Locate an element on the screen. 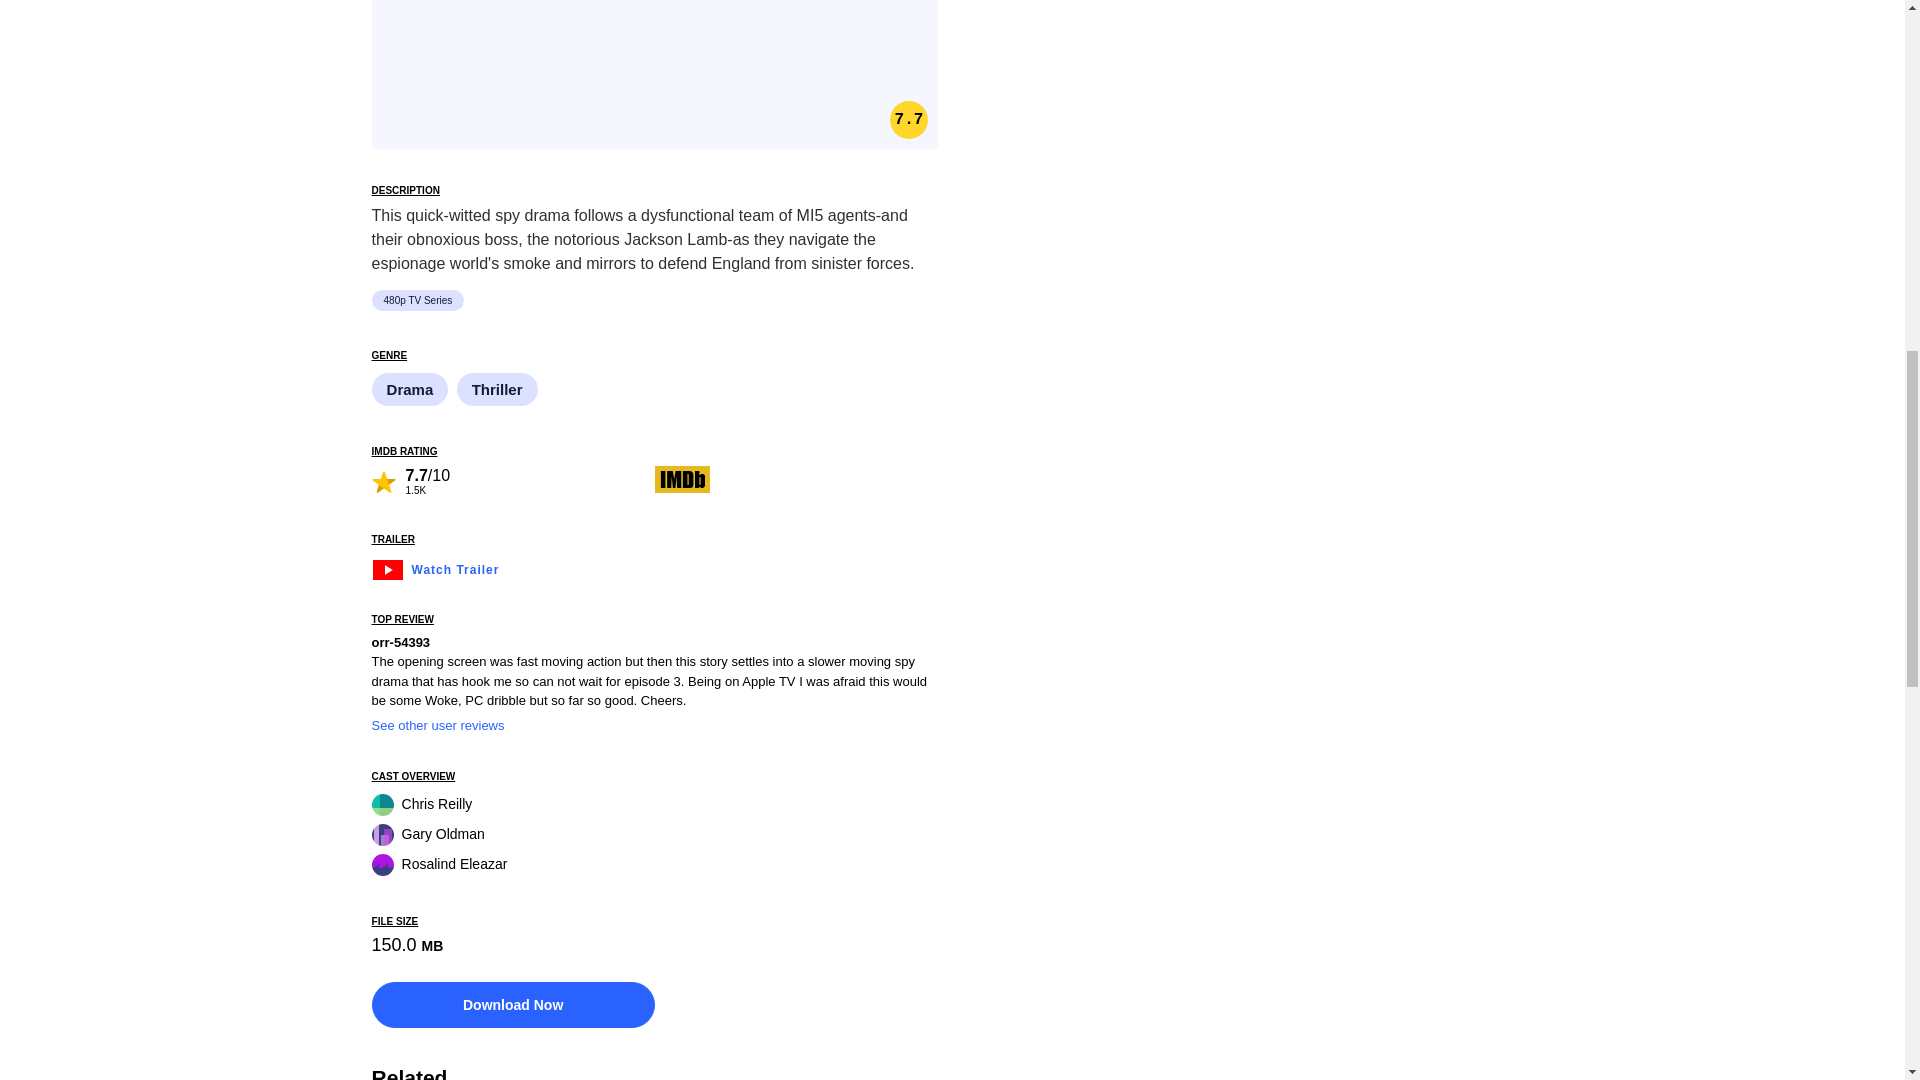  See other user reviews is located at coordinates (438, 726).